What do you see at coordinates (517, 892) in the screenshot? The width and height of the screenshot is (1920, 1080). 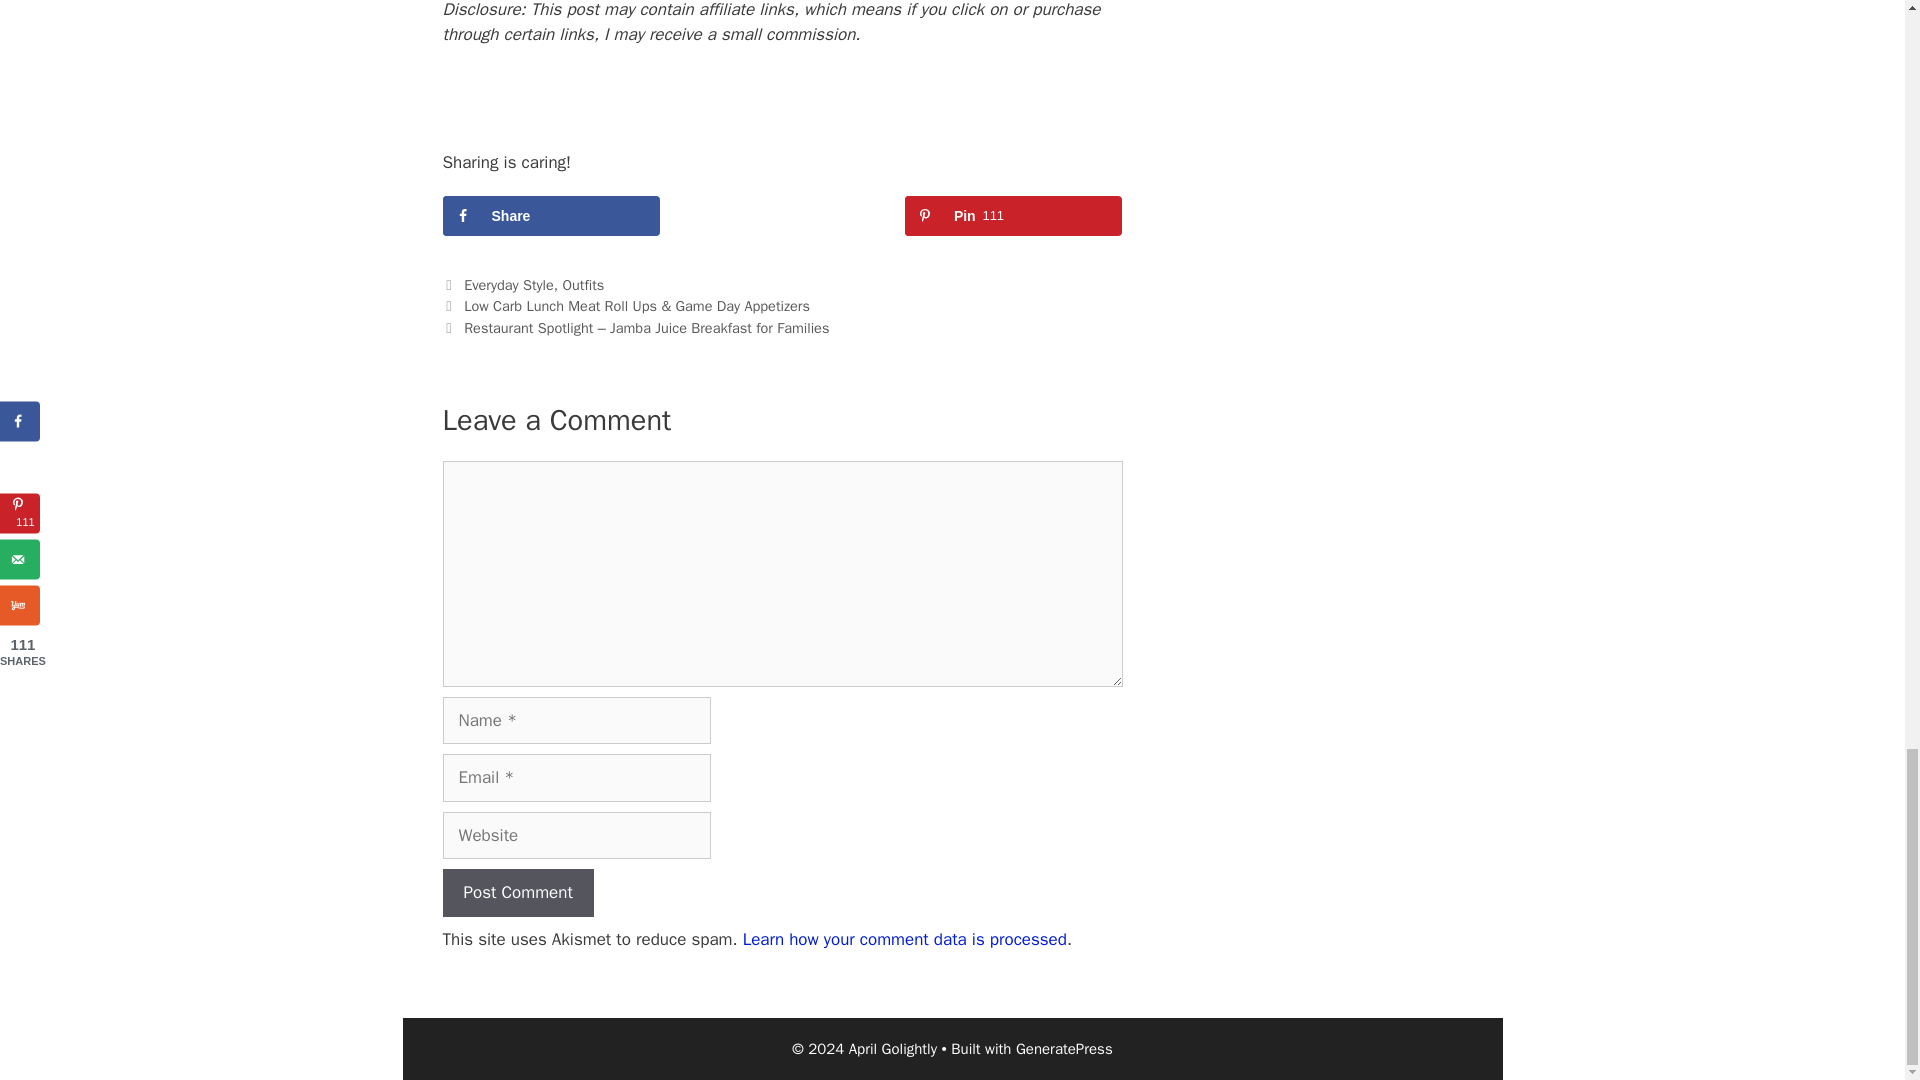 I see `Post Comment` at bounding box center [517, 892].